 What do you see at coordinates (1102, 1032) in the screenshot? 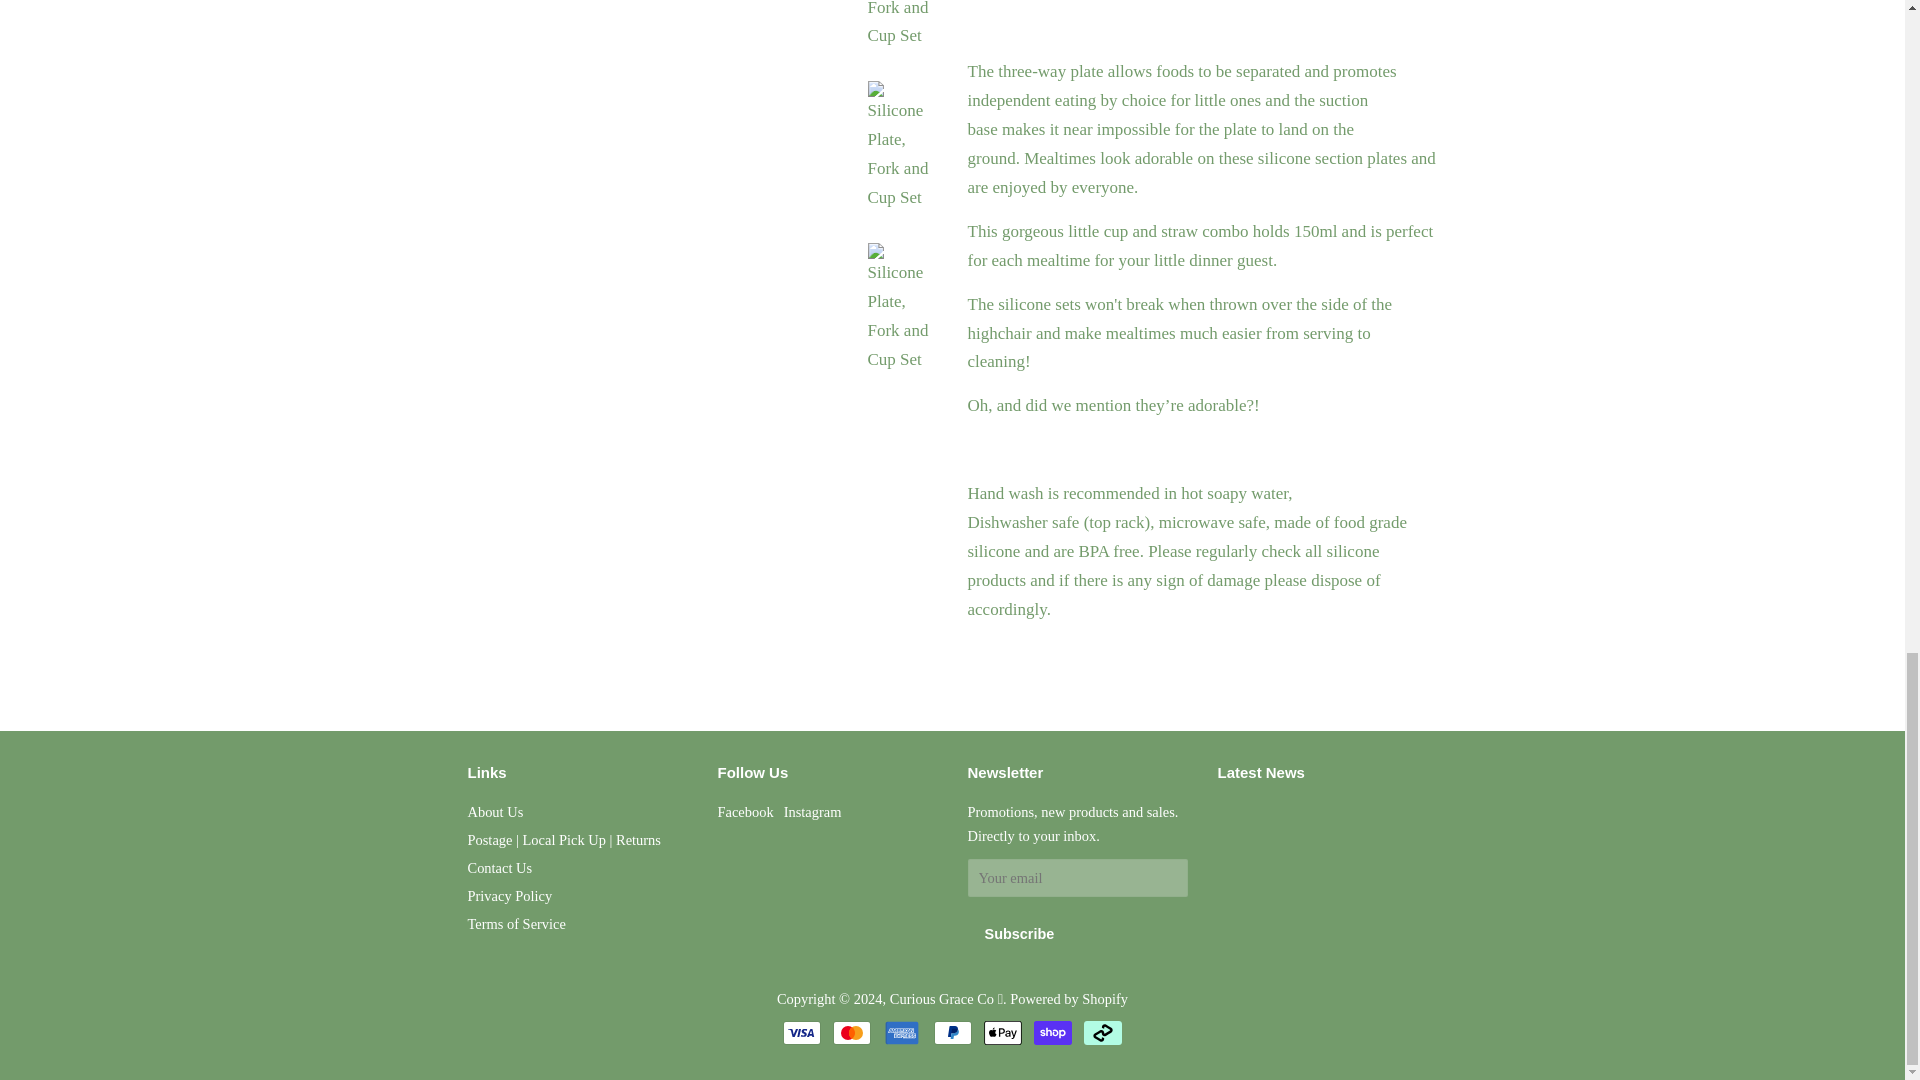
I see `Afterpay` at bounding box center [1102, 1032].